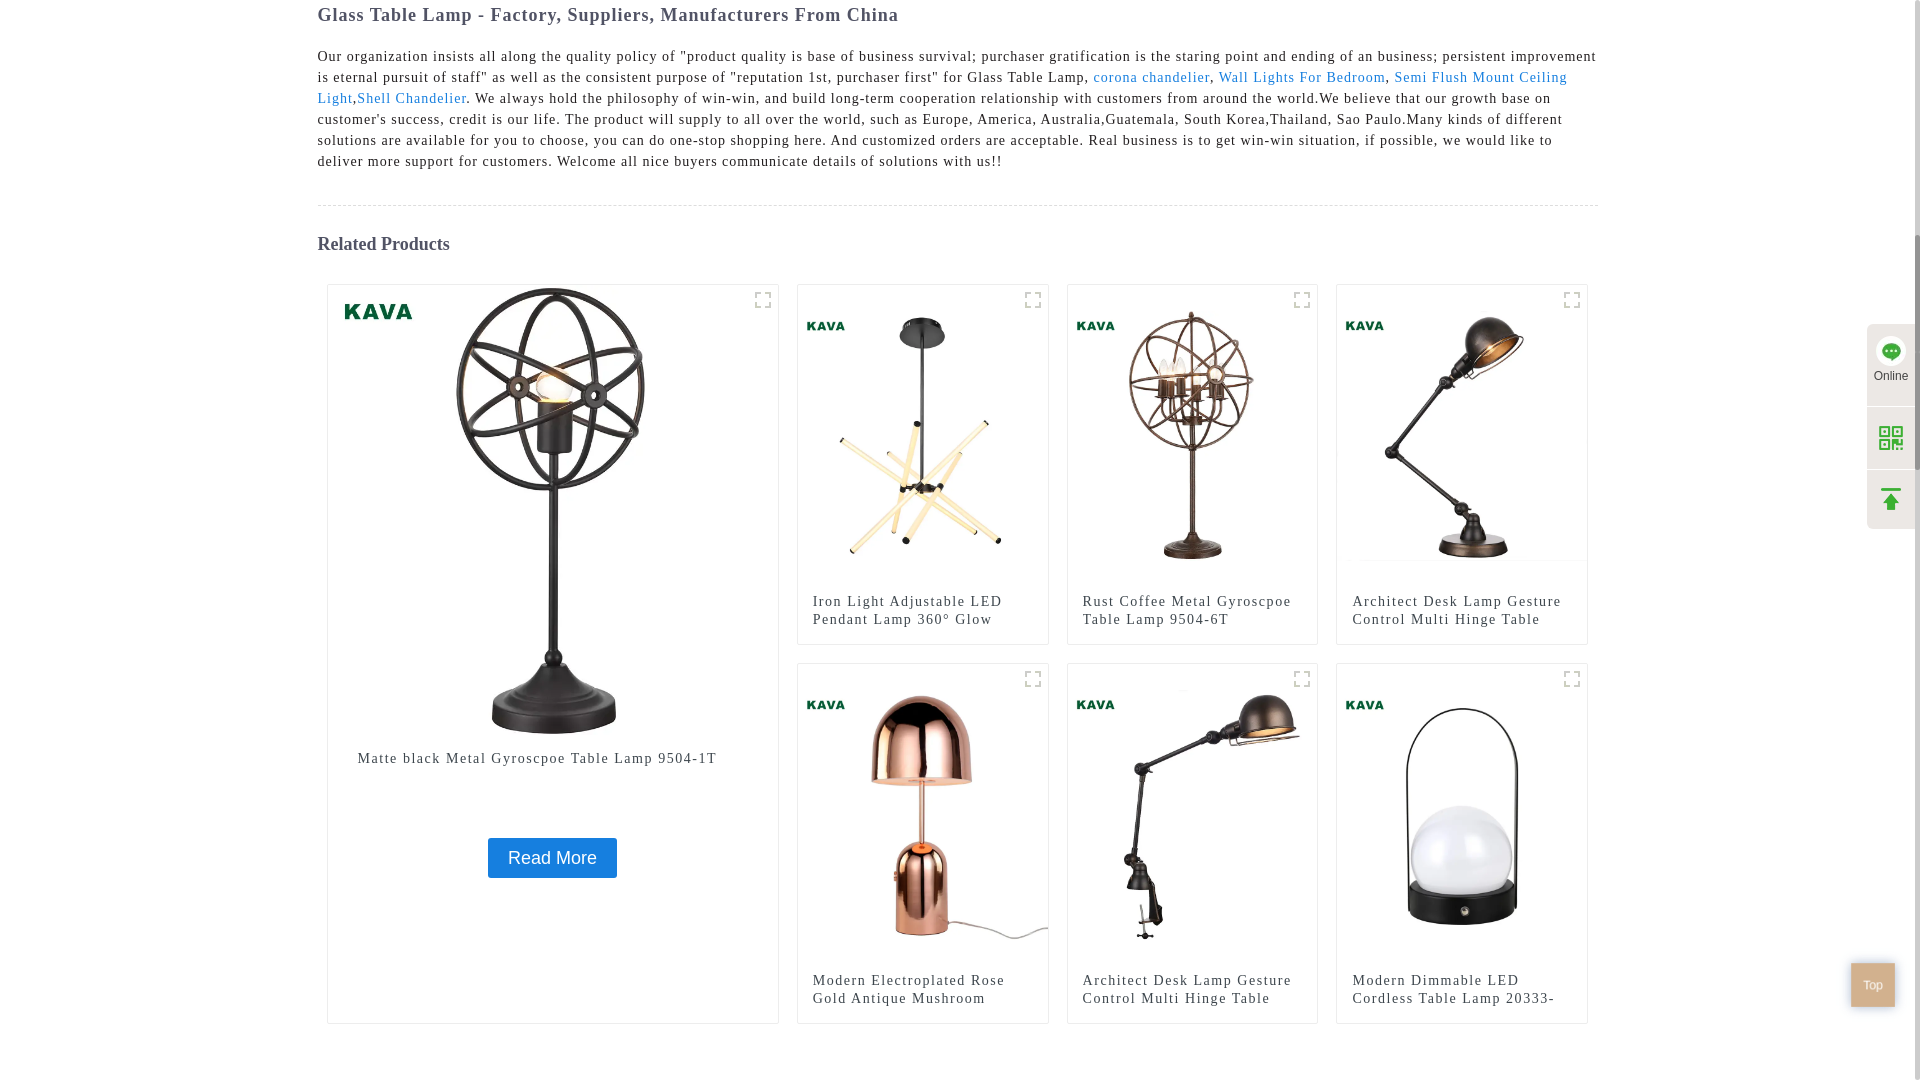  What do you see at coordinates (552, 858) in the screenshot?
I see `Matte black Metal Gyroscpoe Table Lamp 9504-1T` at bounding box center [552, 858].